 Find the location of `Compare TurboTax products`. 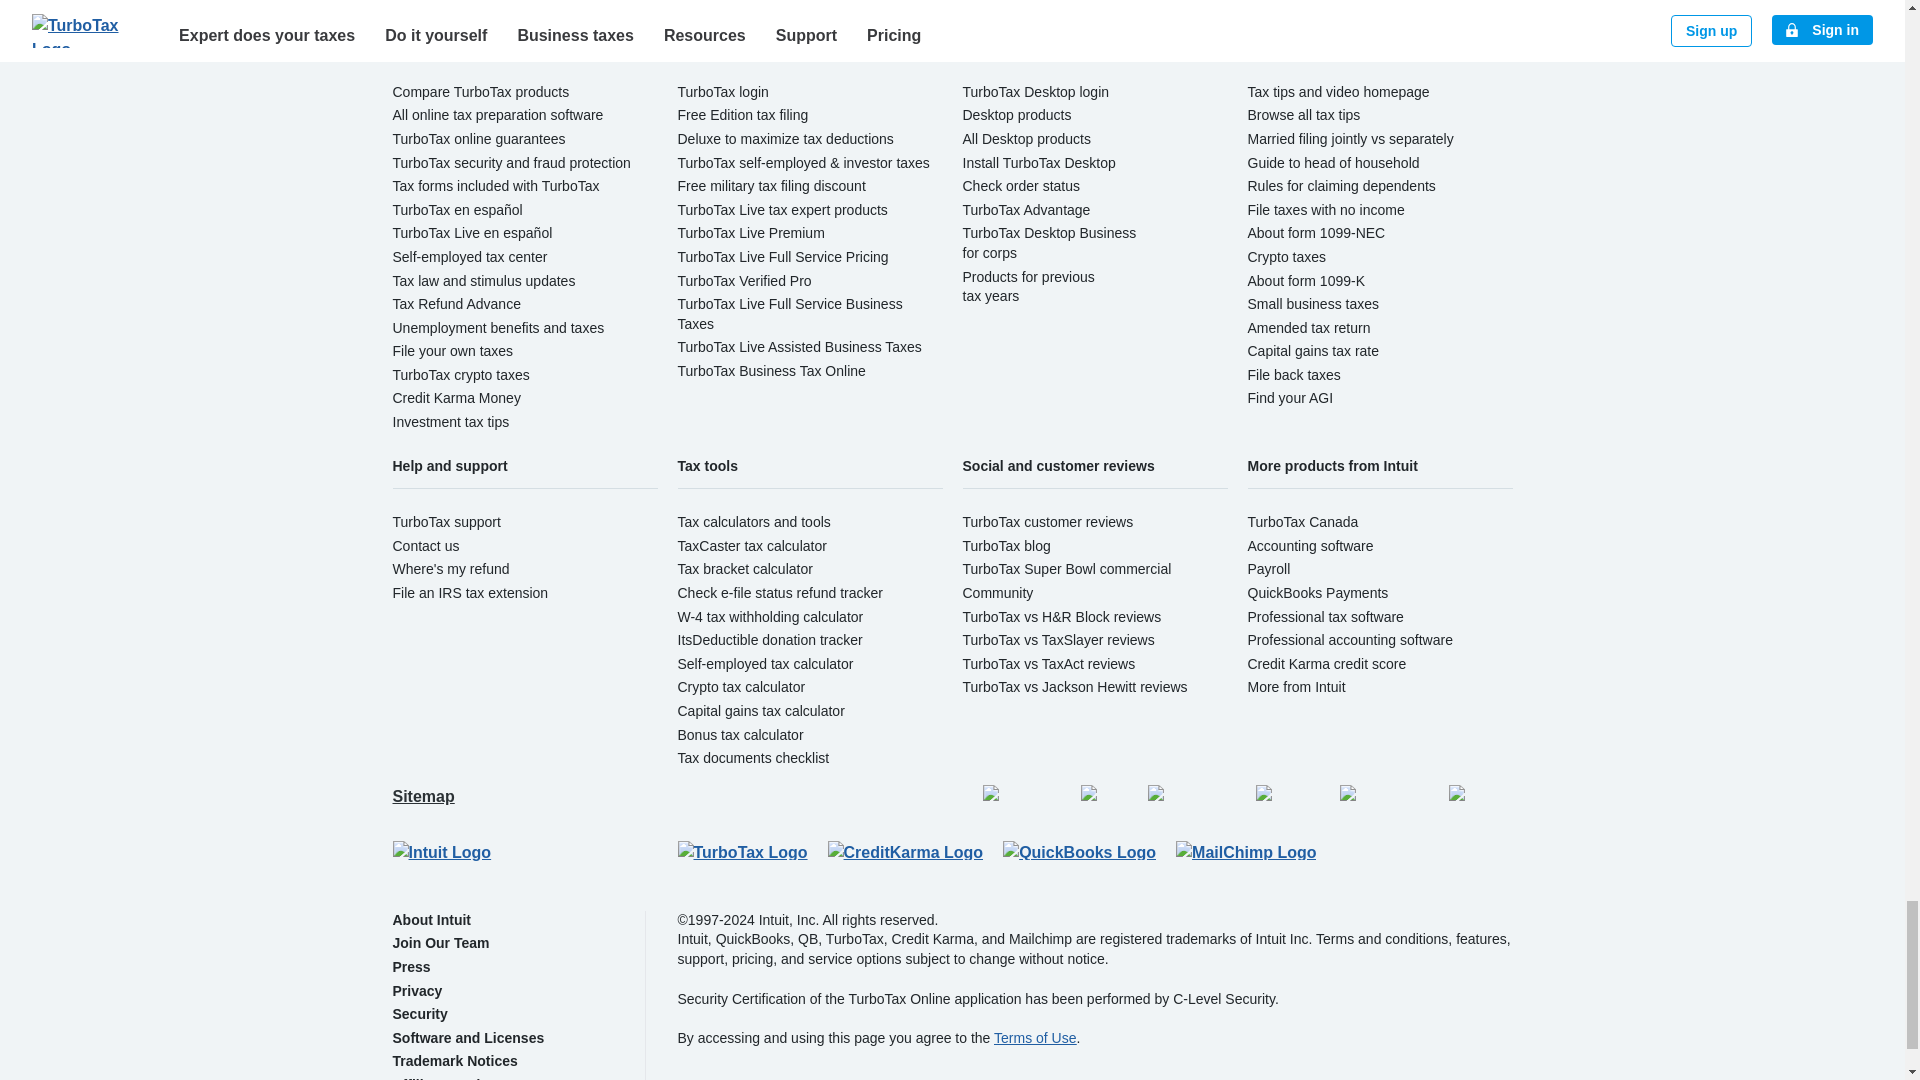

Compare TurboTax products is located at coordinates (480, 92).